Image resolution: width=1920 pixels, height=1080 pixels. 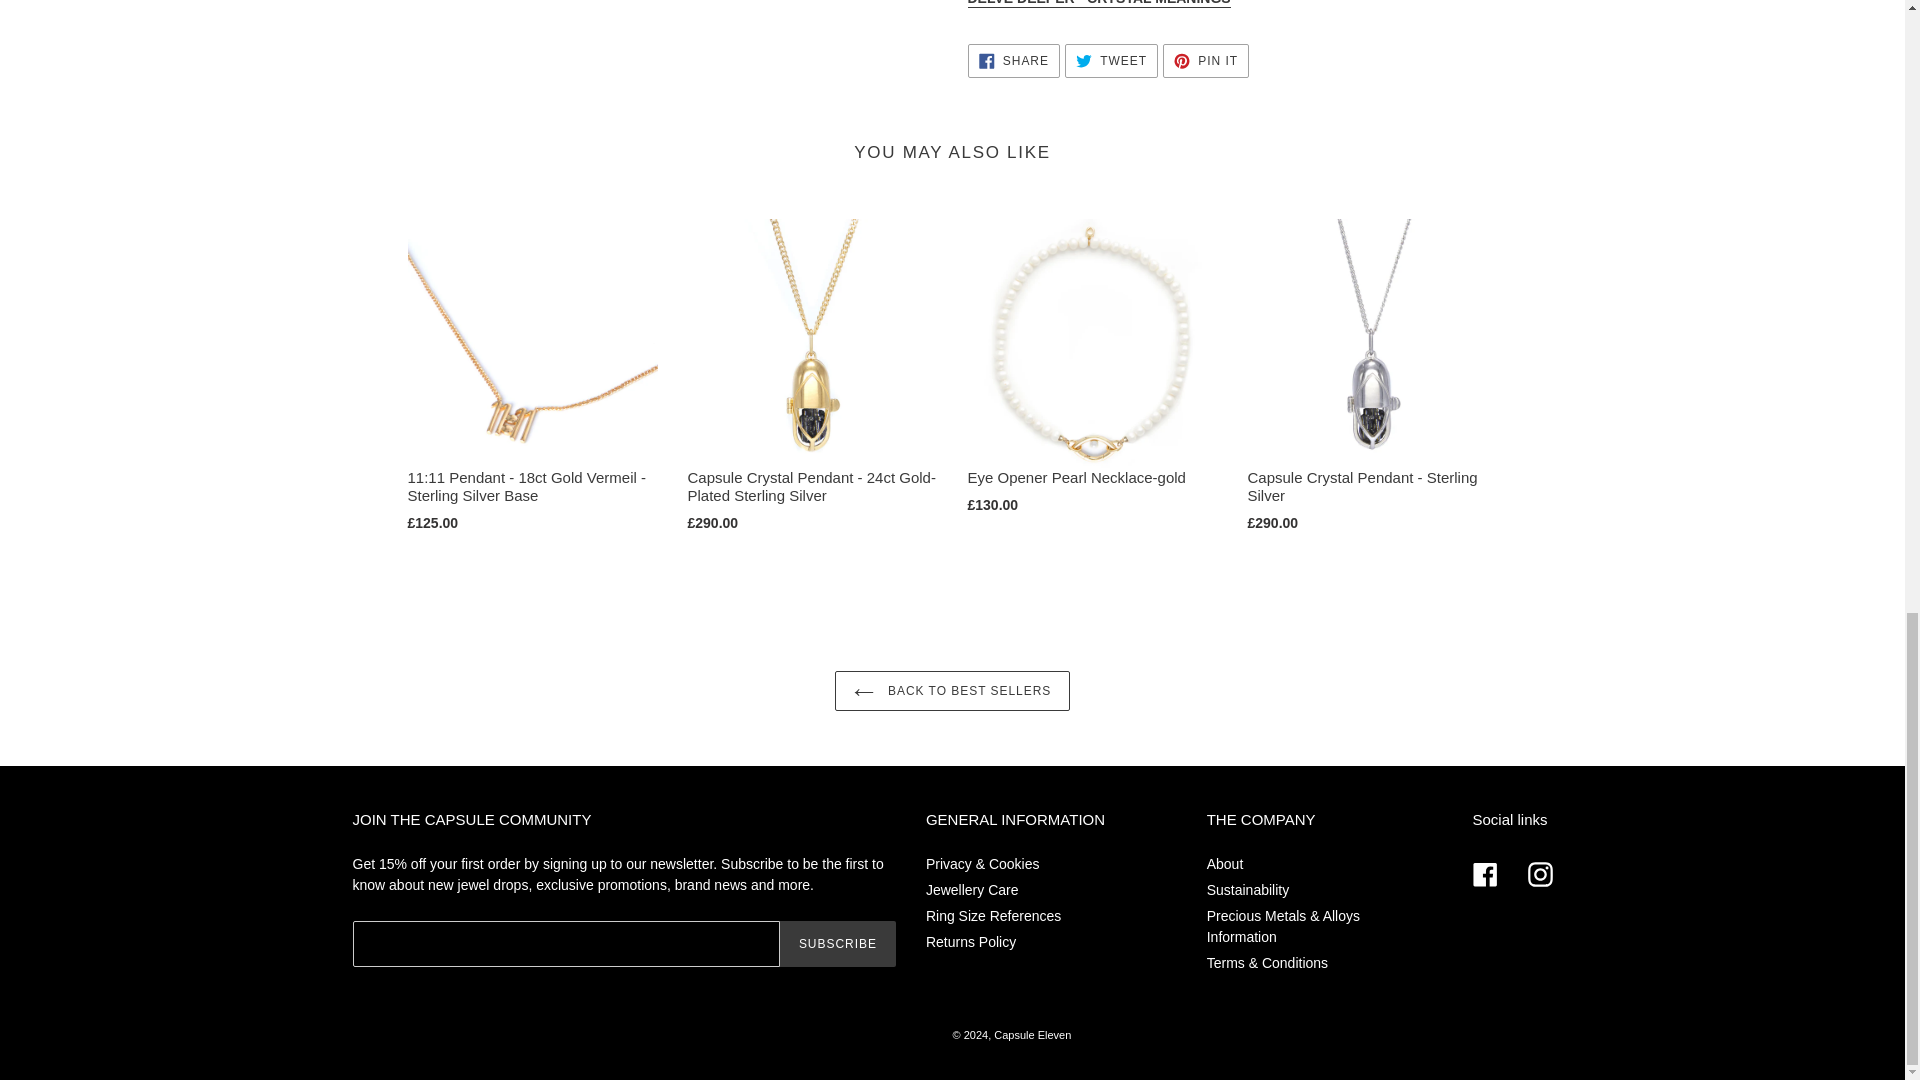 I want to click on crystal meanings, so click(x=1098, y=4).